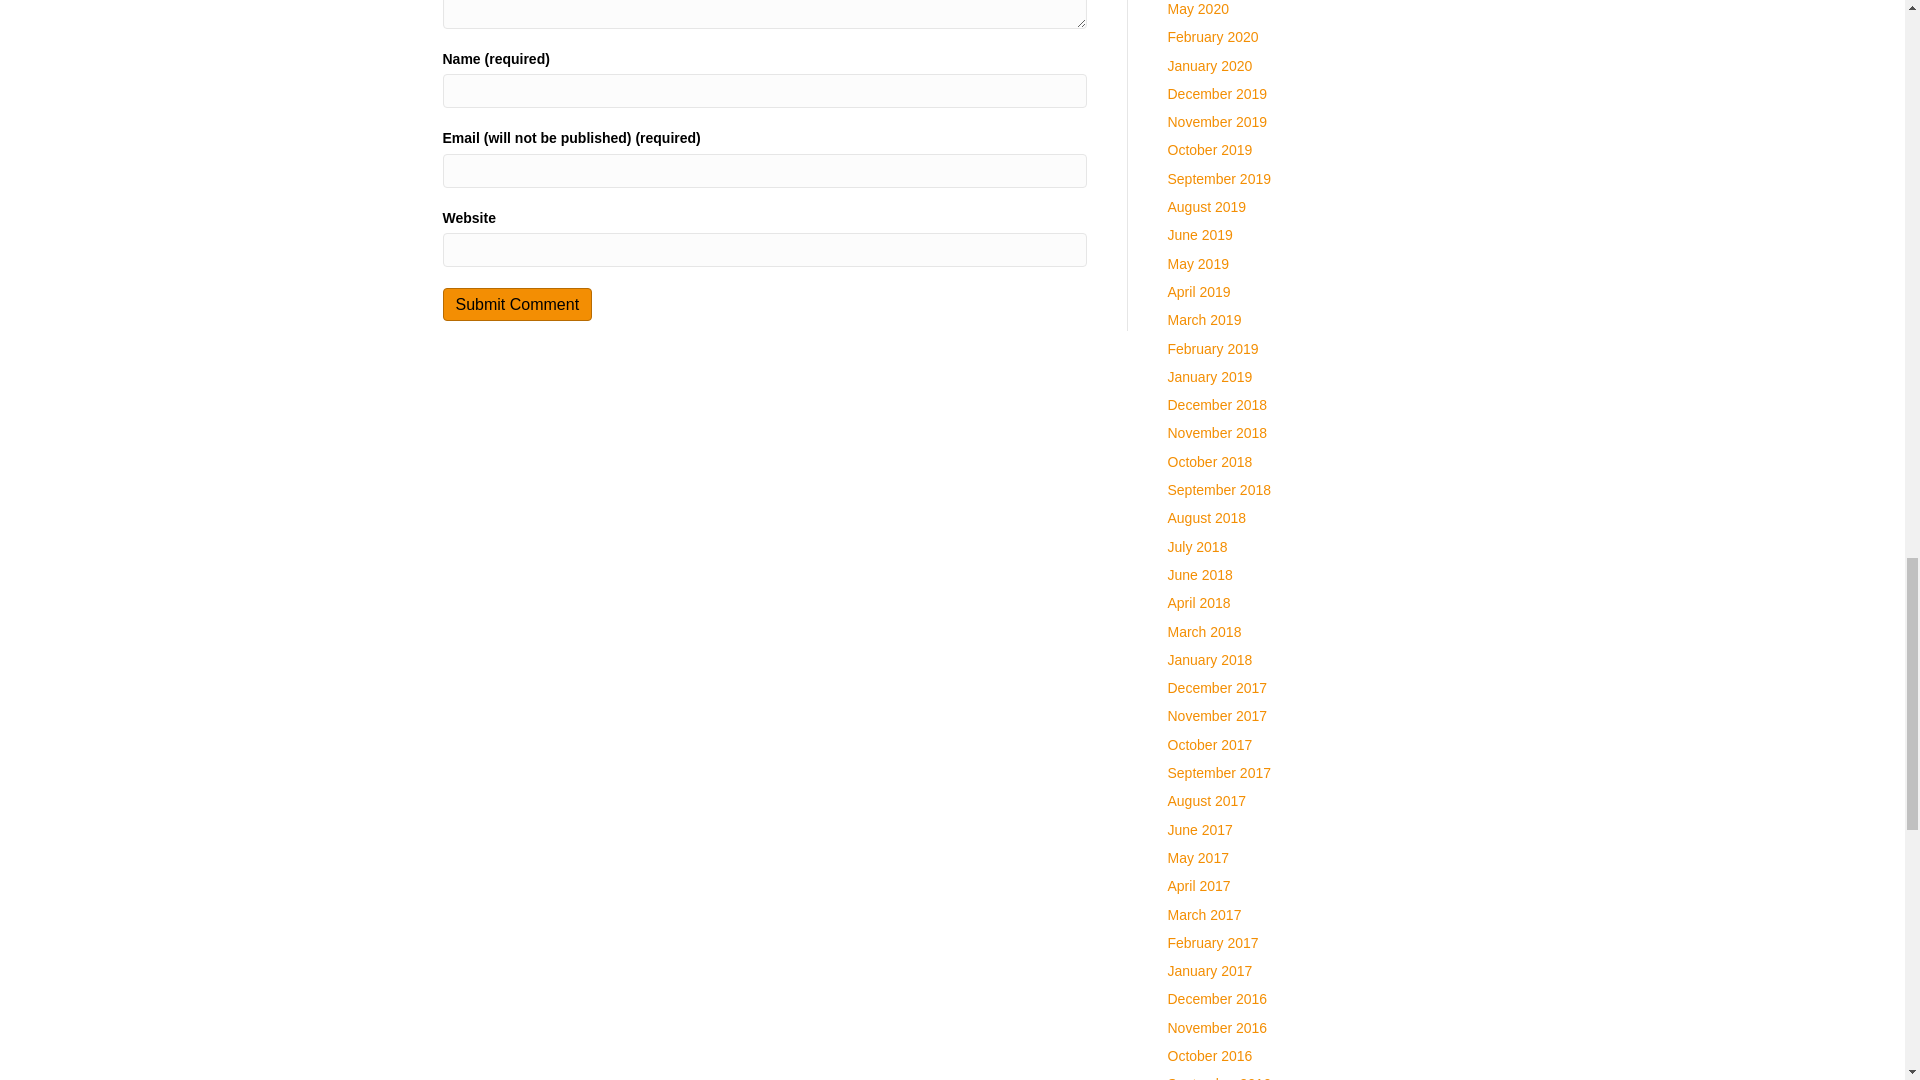 The height and width of the screenshot is (1080, 1920). What do you see at coordinates (516, 304) in the screenshot?
I see `Submit Comment` at bounding box center [516, 304].